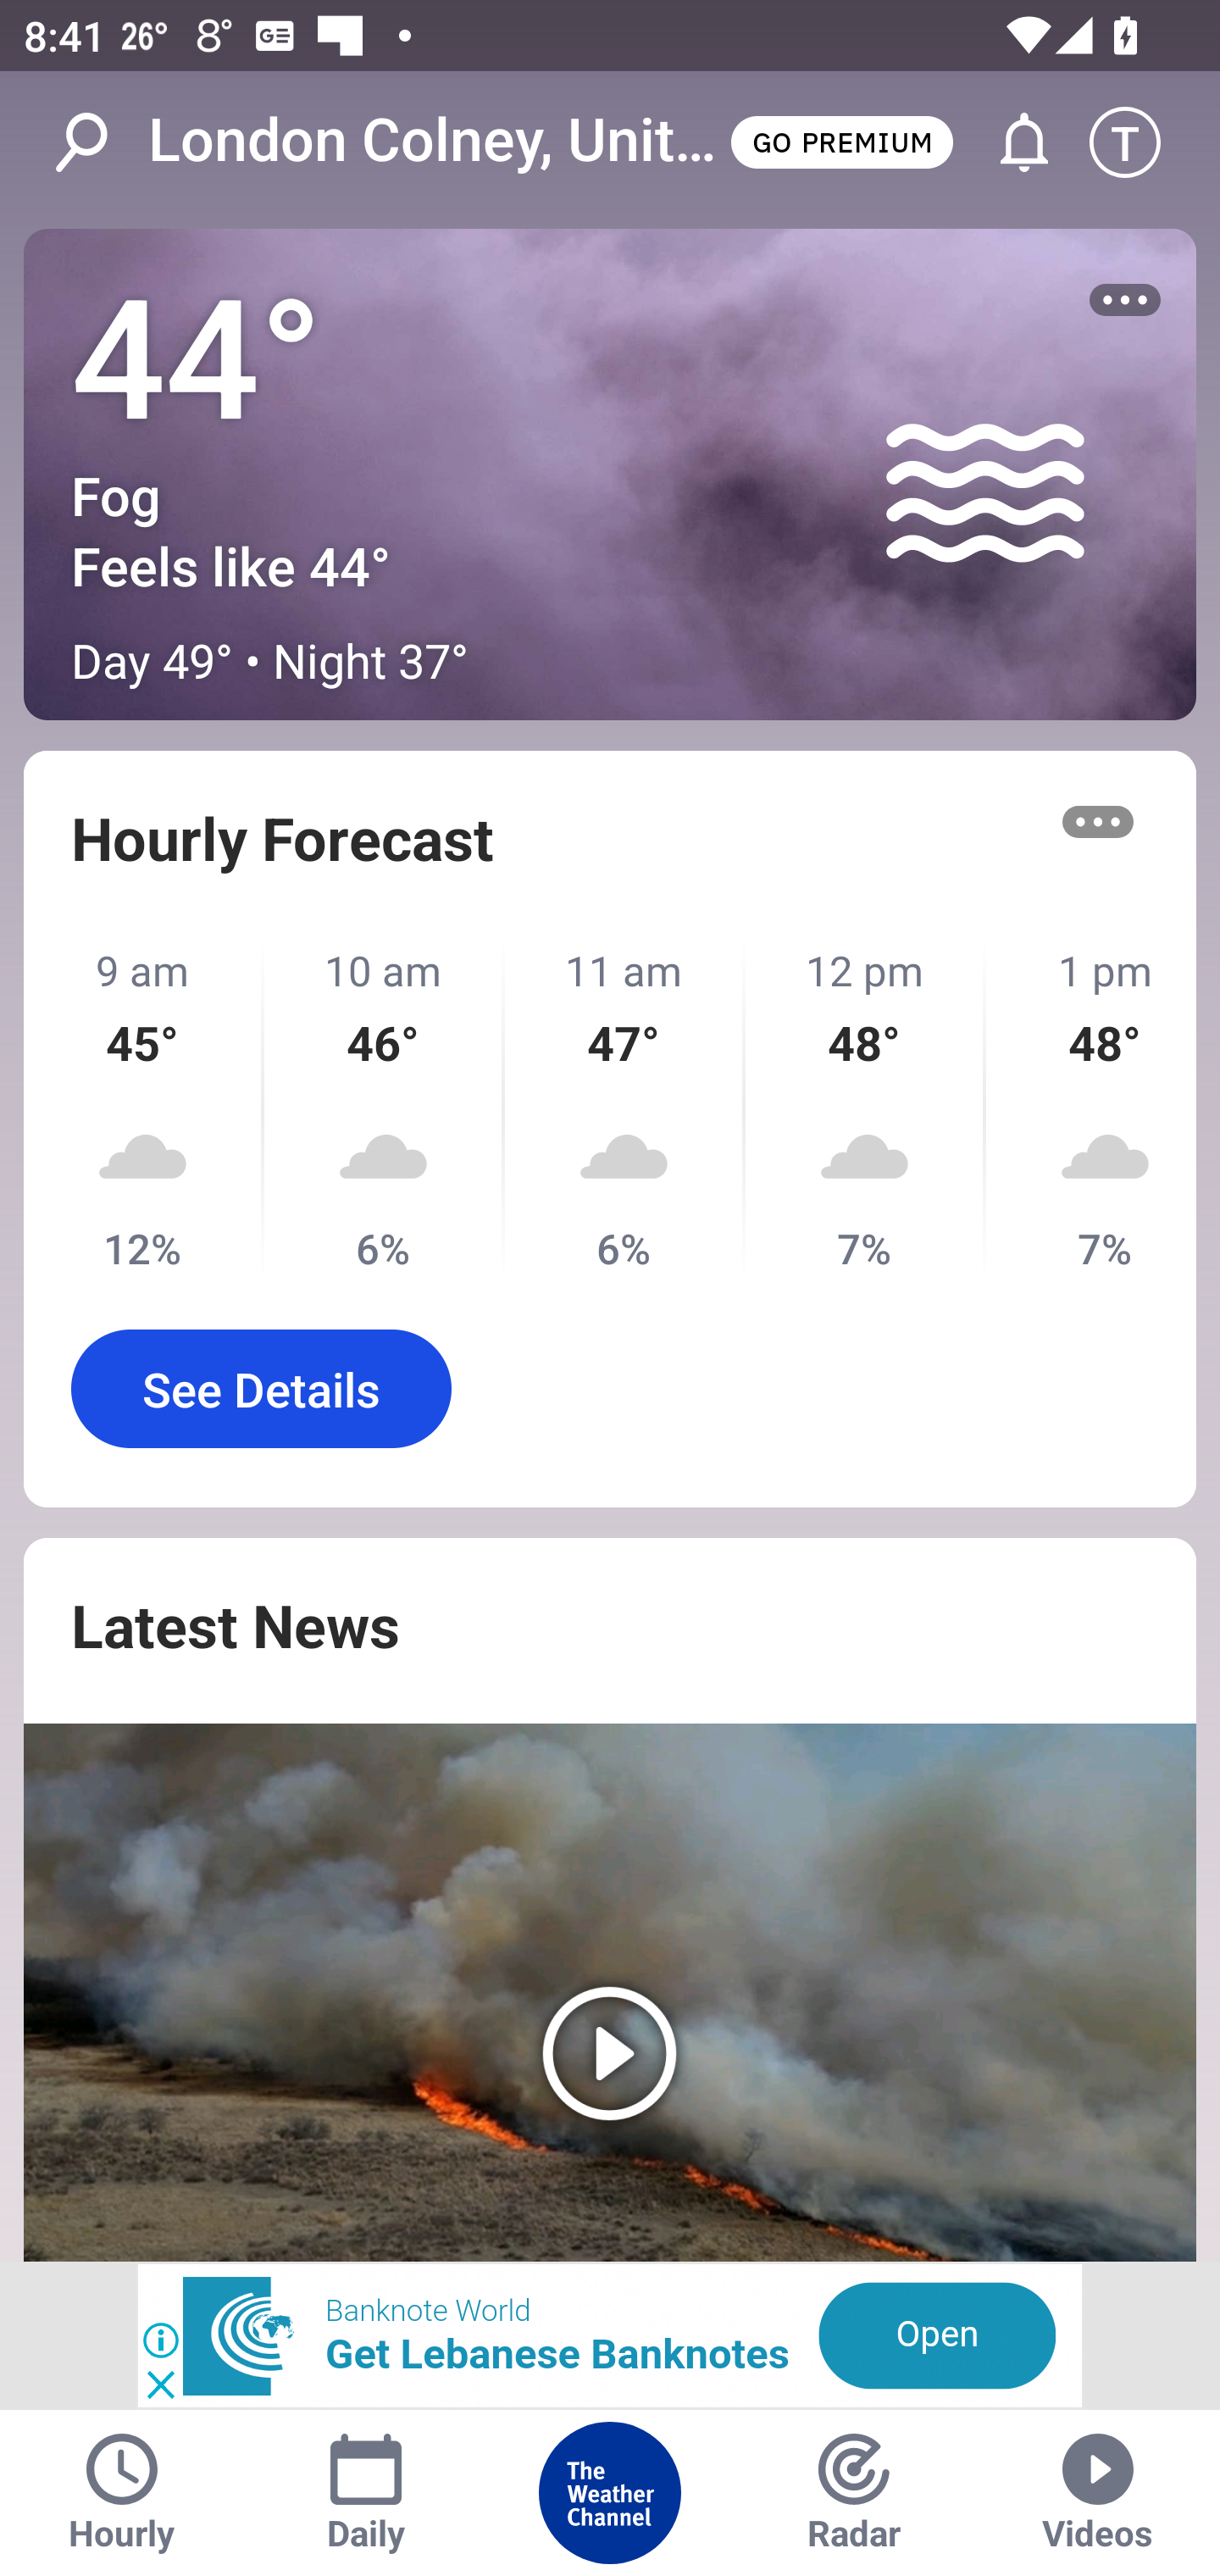 Image resolution: width=1220 pixels, height=2576 pixels. Describe the element at coordinates (865, 1108) in the screenshot. I see `12 pm 48° 7%` at that location.